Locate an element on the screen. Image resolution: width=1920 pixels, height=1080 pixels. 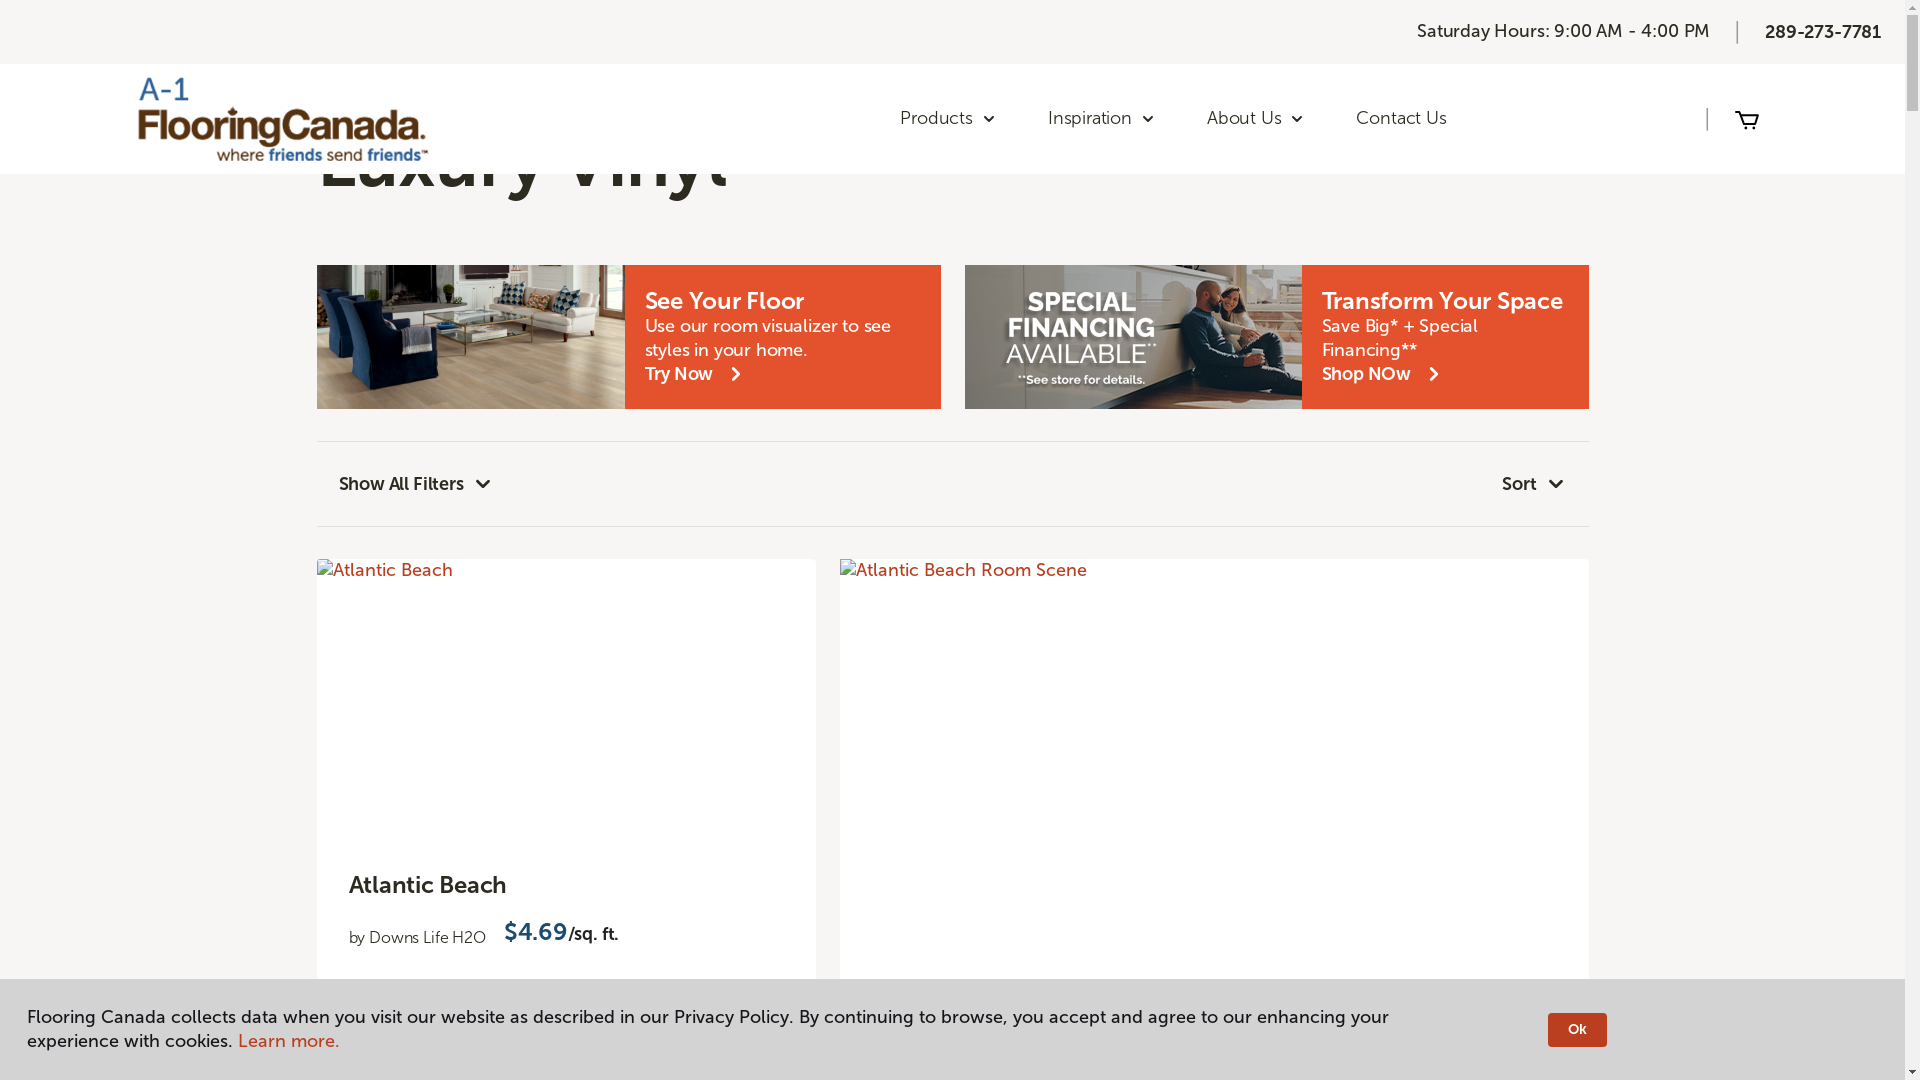
Shop Now is located at coordinates (391, 1055).